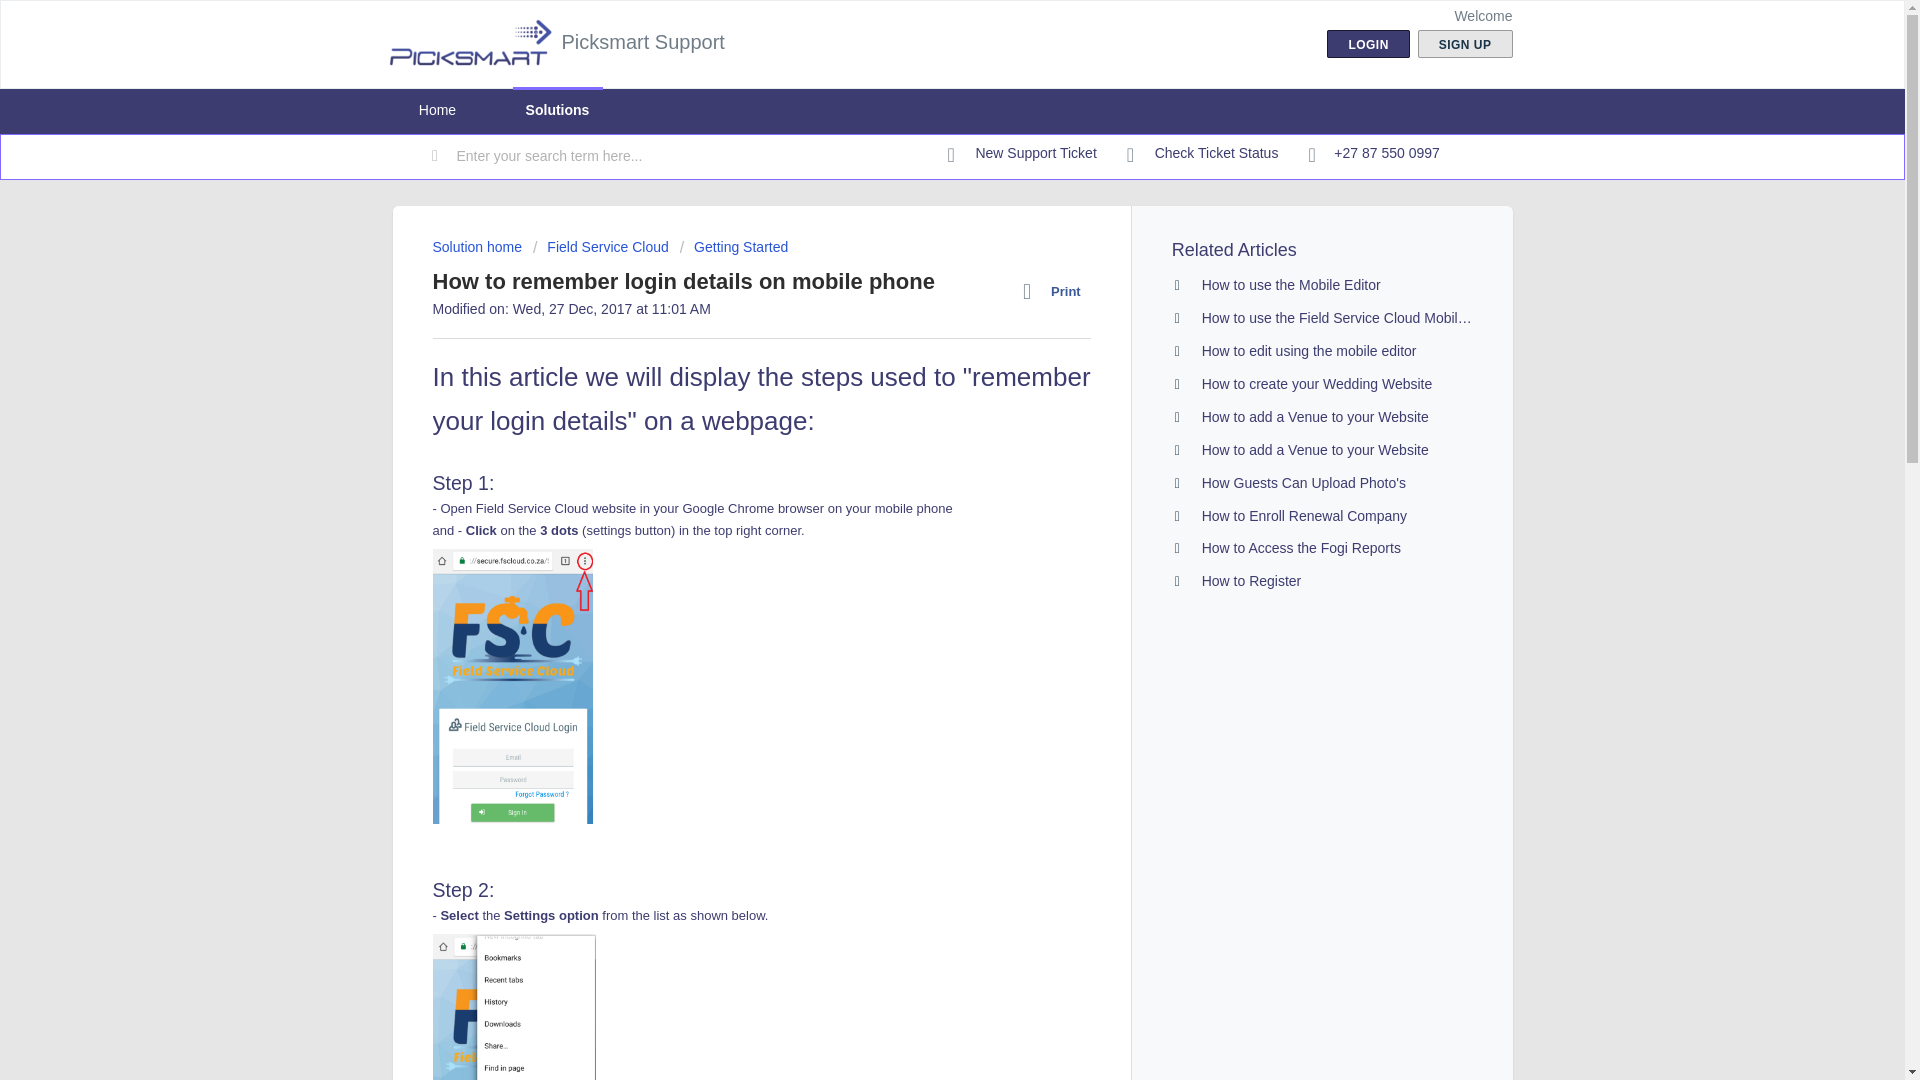 The height and width of the screenshot is (1080, 1920). Describe the element at coordinates (600, 246) in the screenshot. I see `Field Service Cloud` at that location.